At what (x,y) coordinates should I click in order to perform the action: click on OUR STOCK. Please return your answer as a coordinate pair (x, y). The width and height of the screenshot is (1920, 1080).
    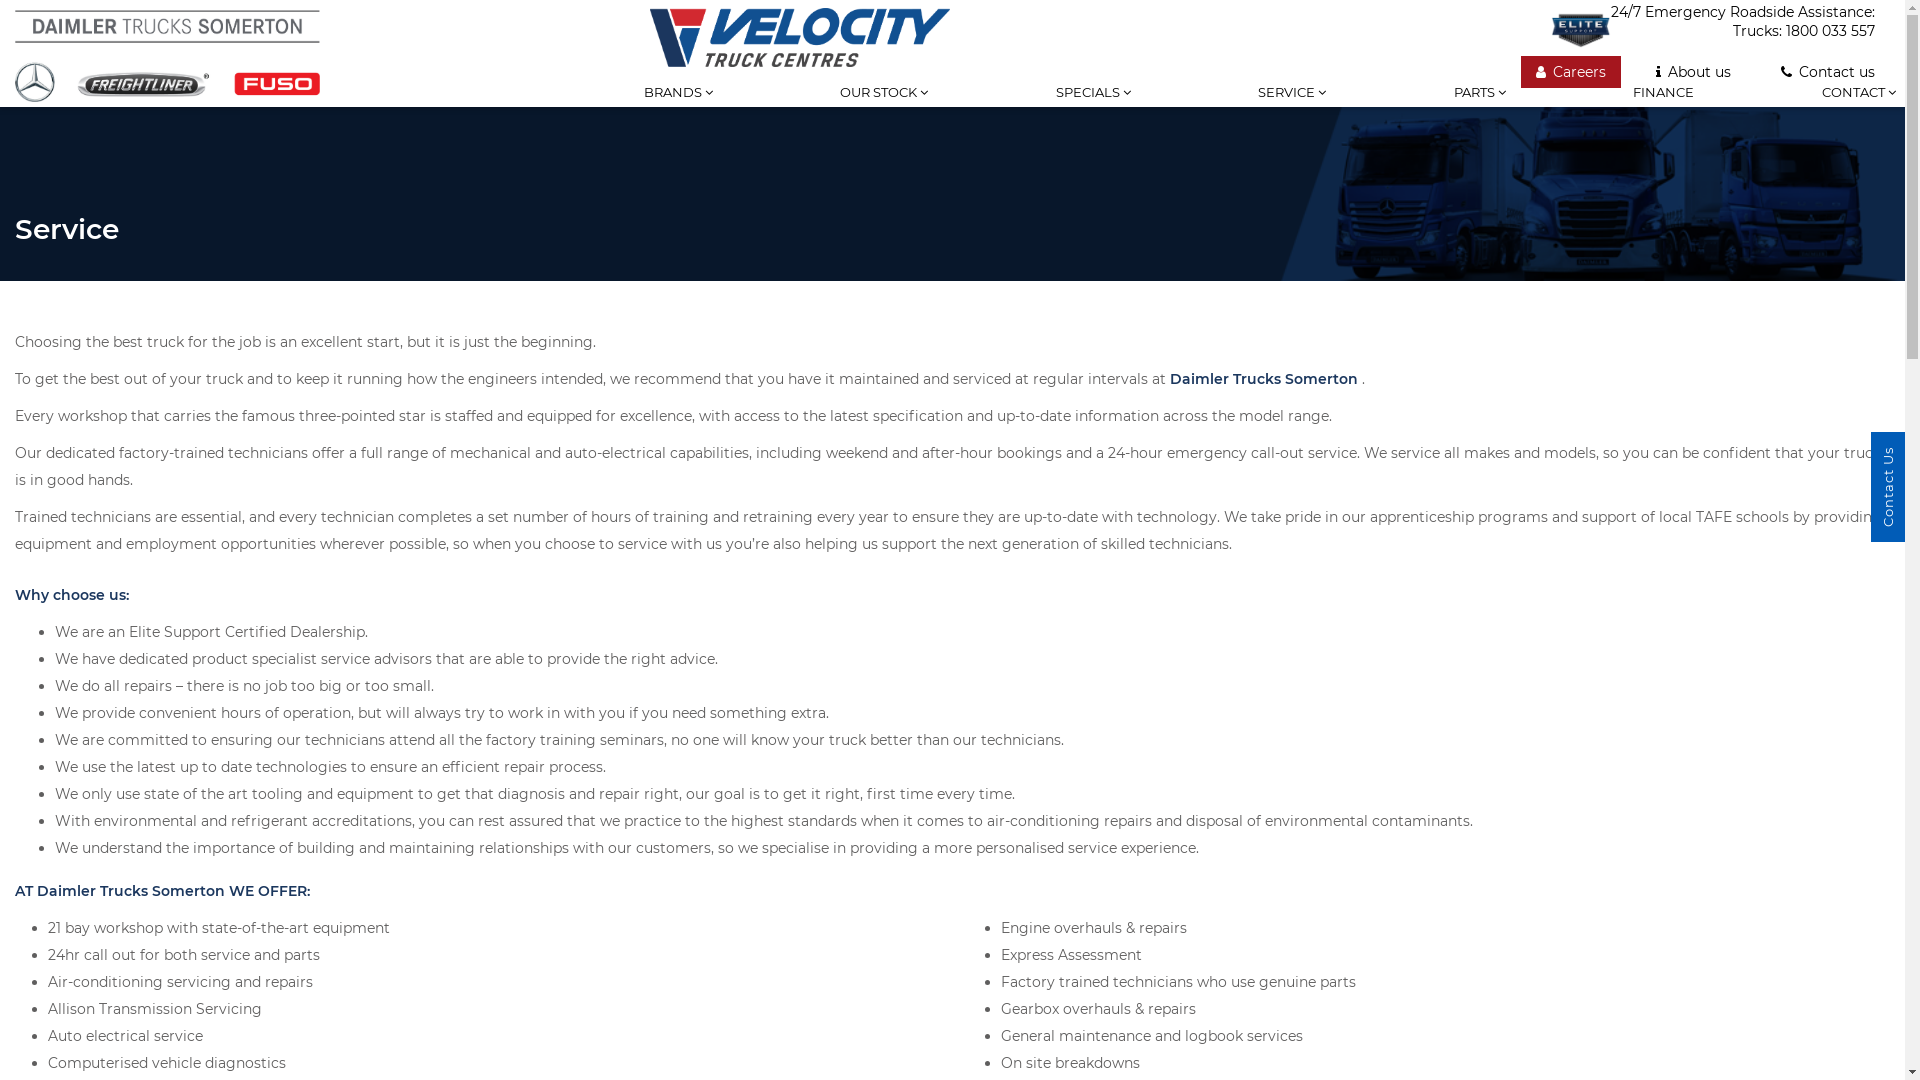
    Looking at the image, I should click on (884, 107).